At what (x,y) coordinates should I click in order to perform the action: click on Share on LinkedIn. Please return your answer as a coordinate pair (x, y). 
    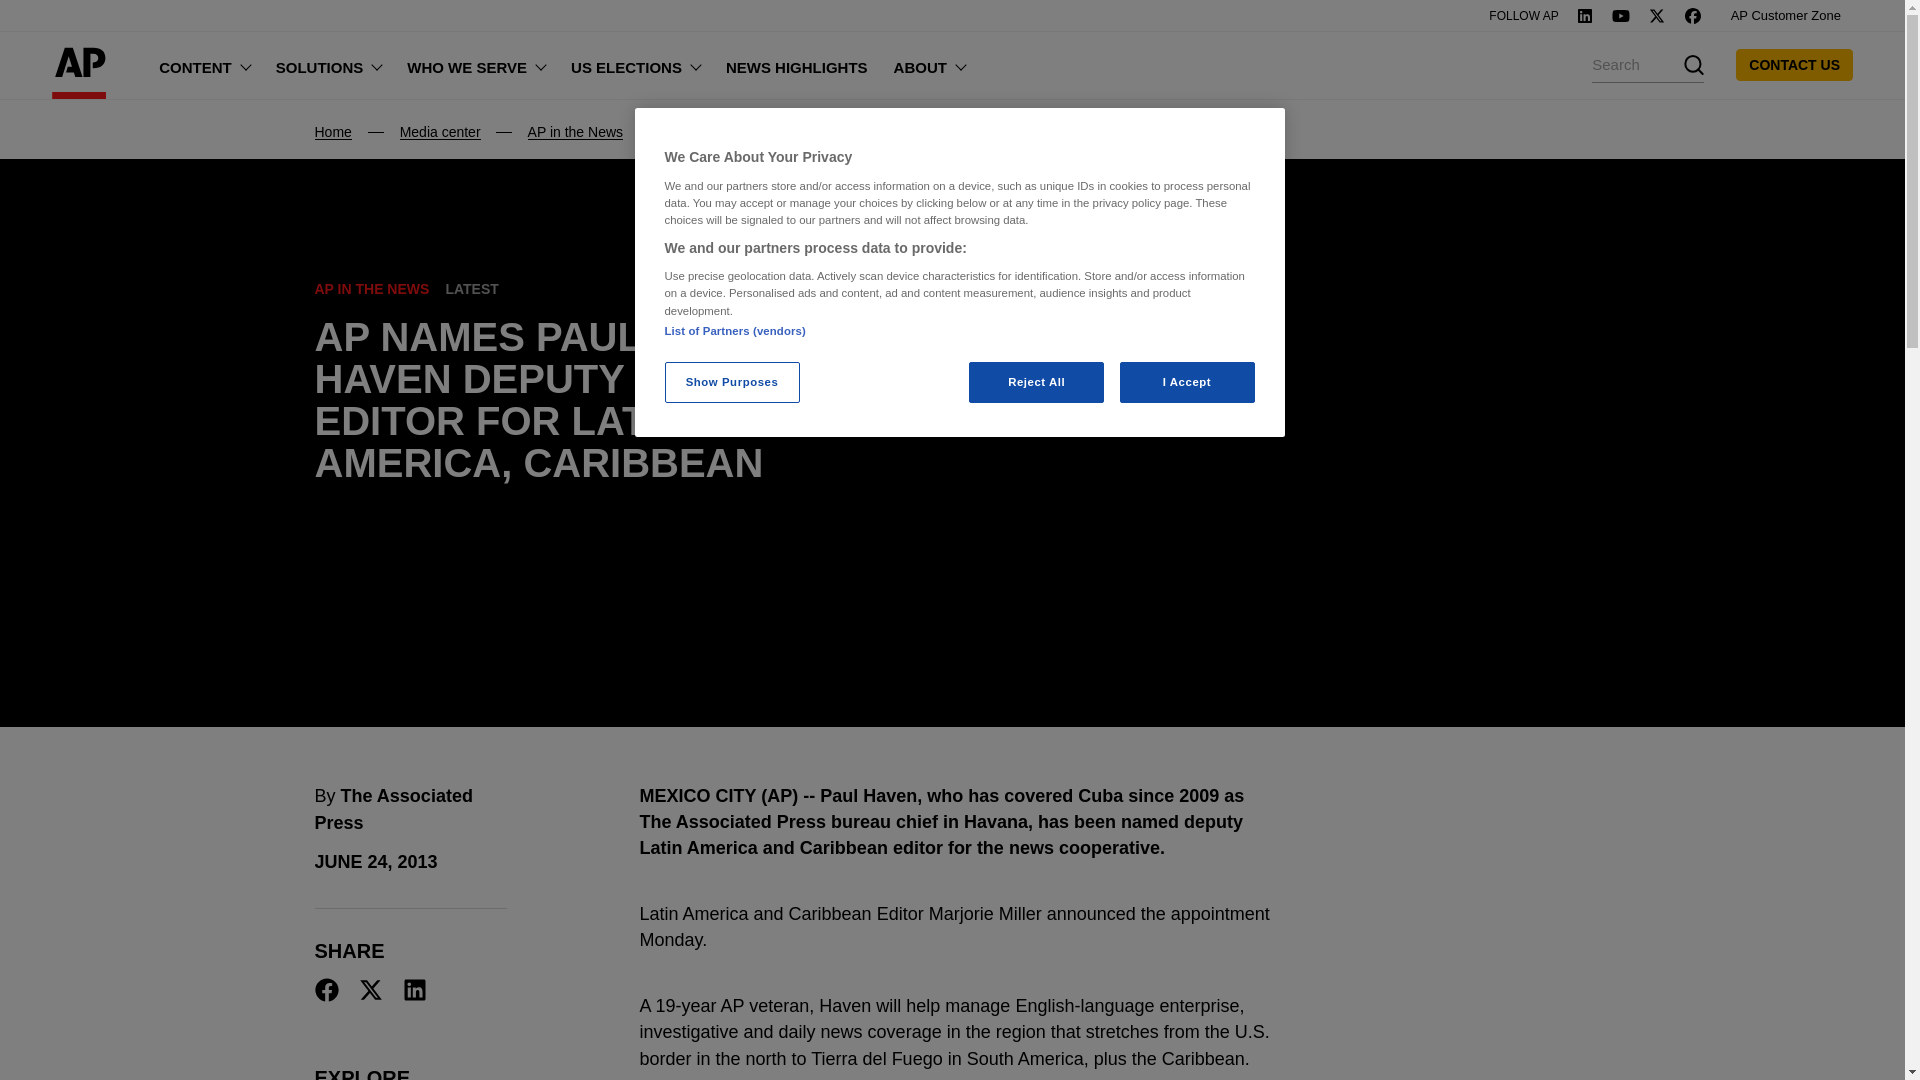
    Looking at the image, I should click on (414, 990).